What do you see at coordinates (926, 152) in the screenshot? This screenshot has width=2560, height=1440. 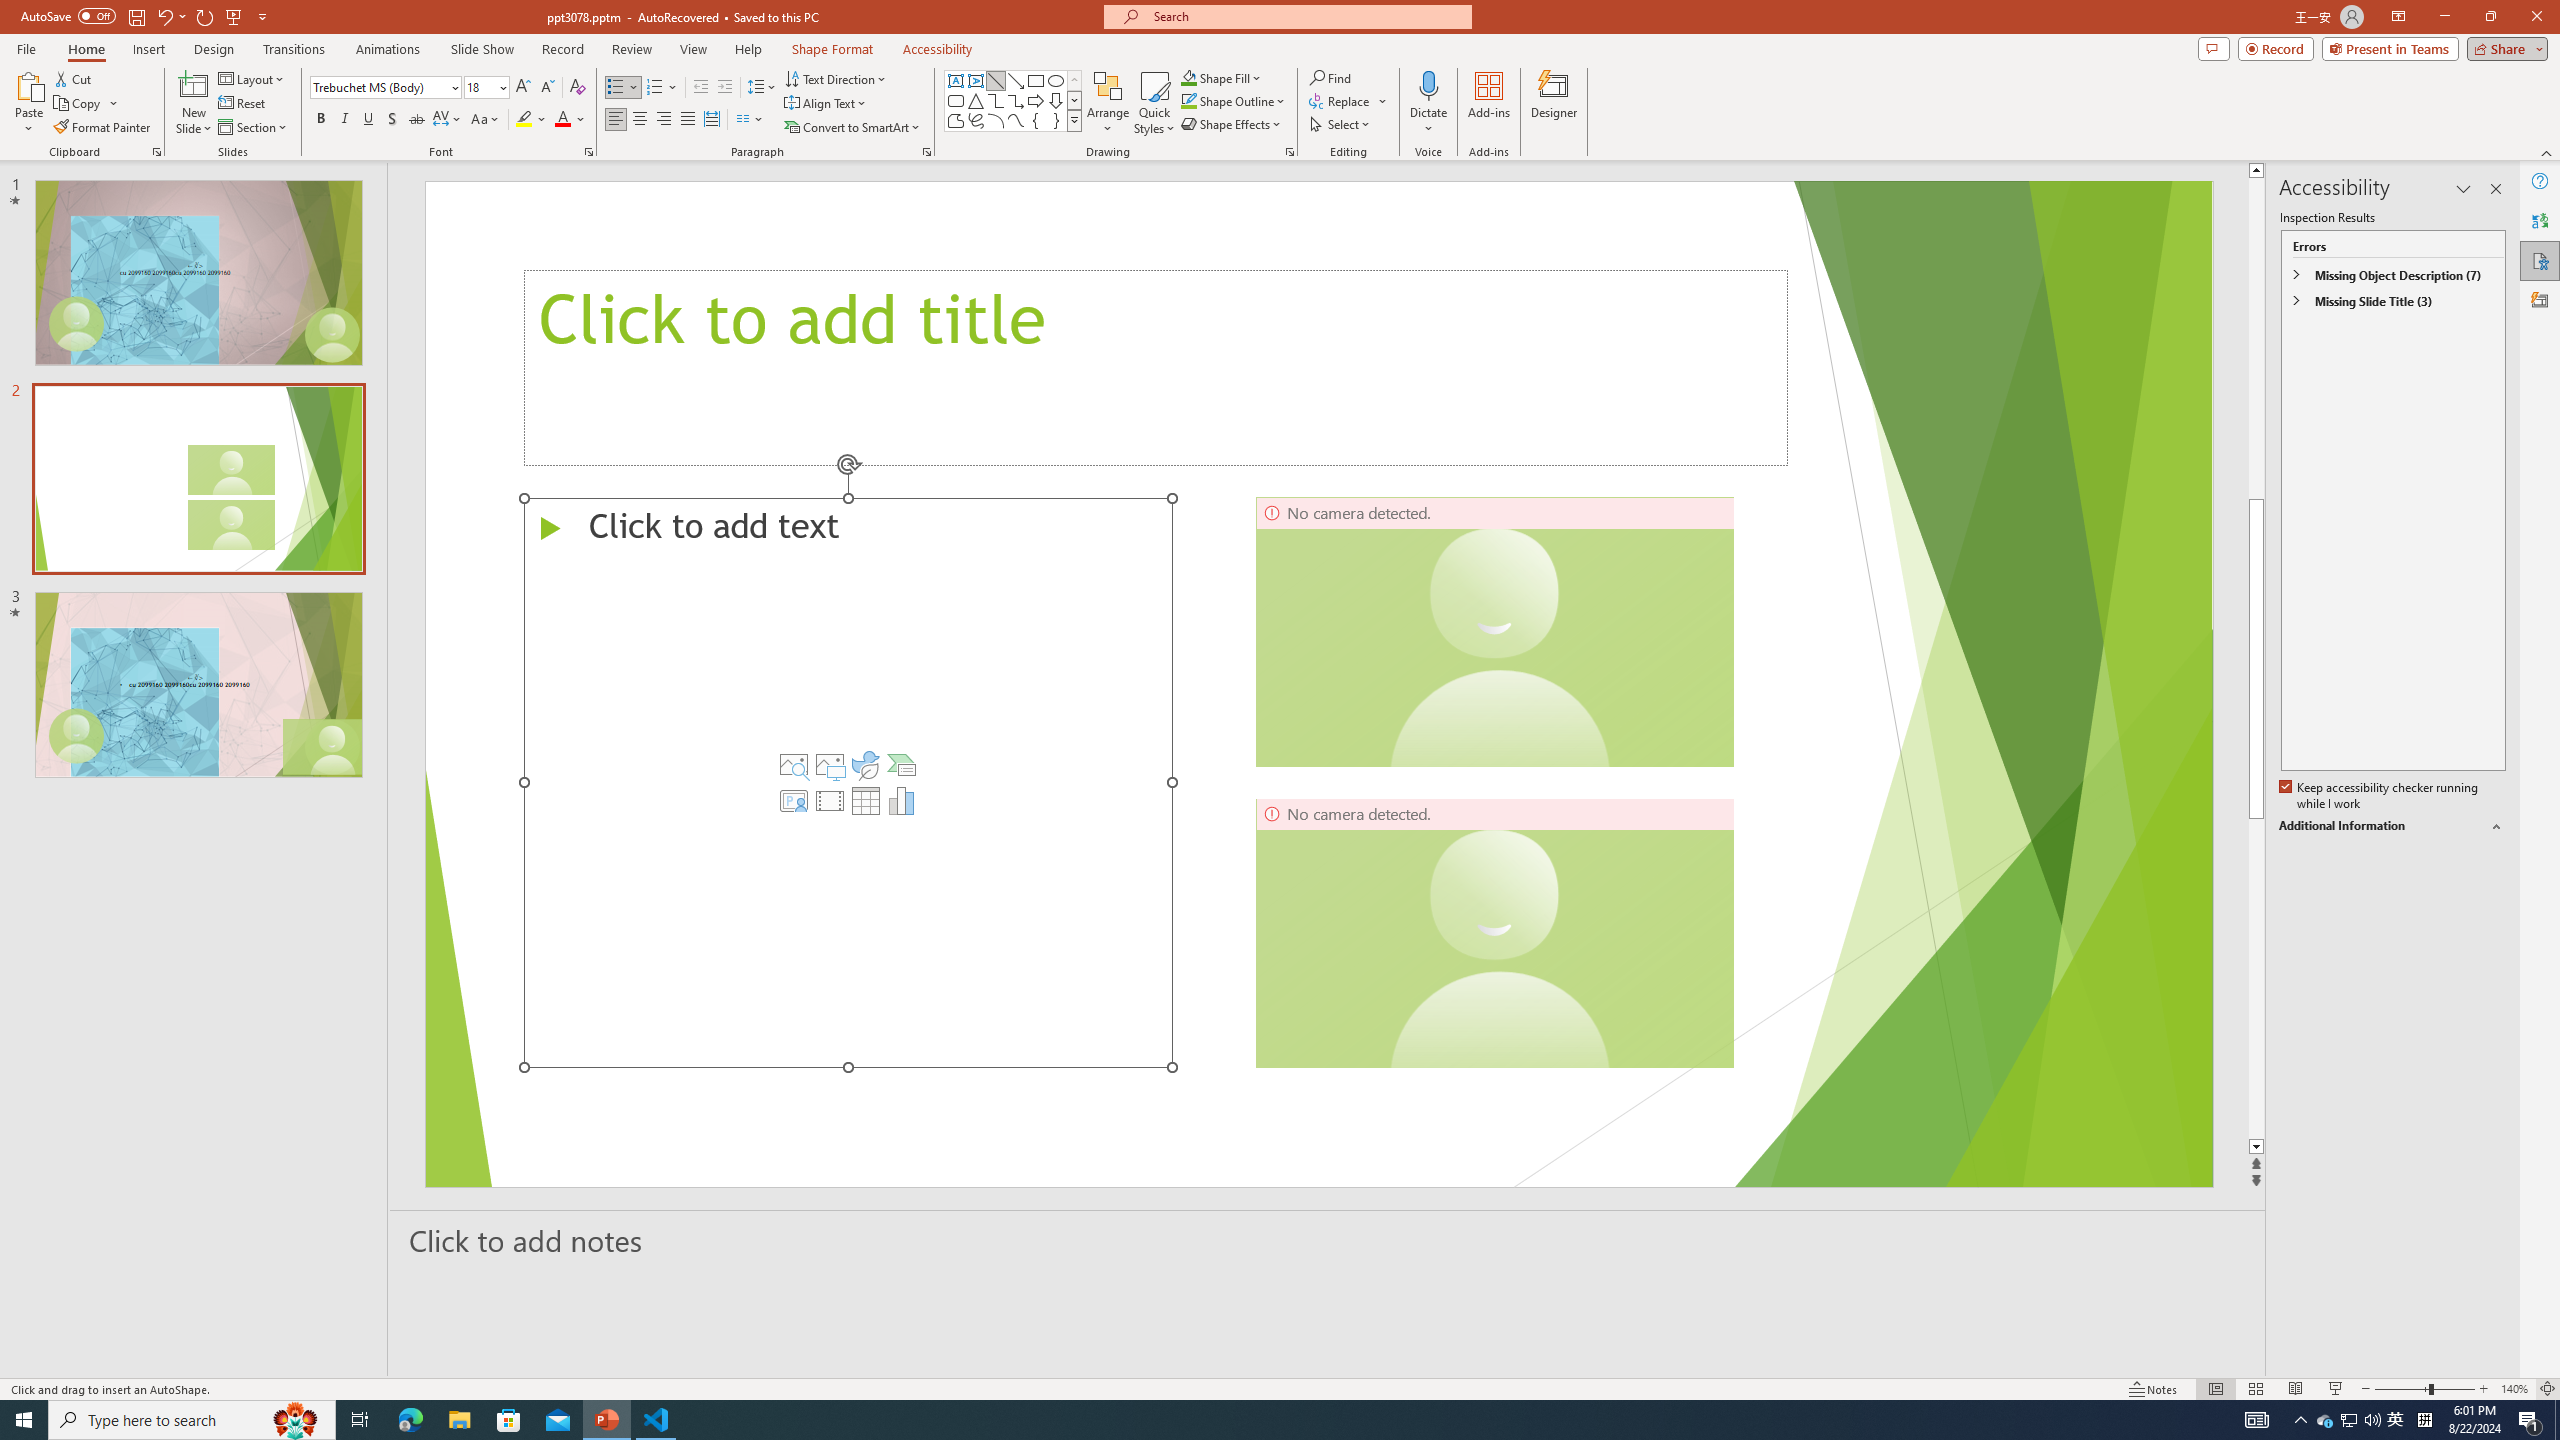 I see `Paragraph...` at bounding box center [926, 152].